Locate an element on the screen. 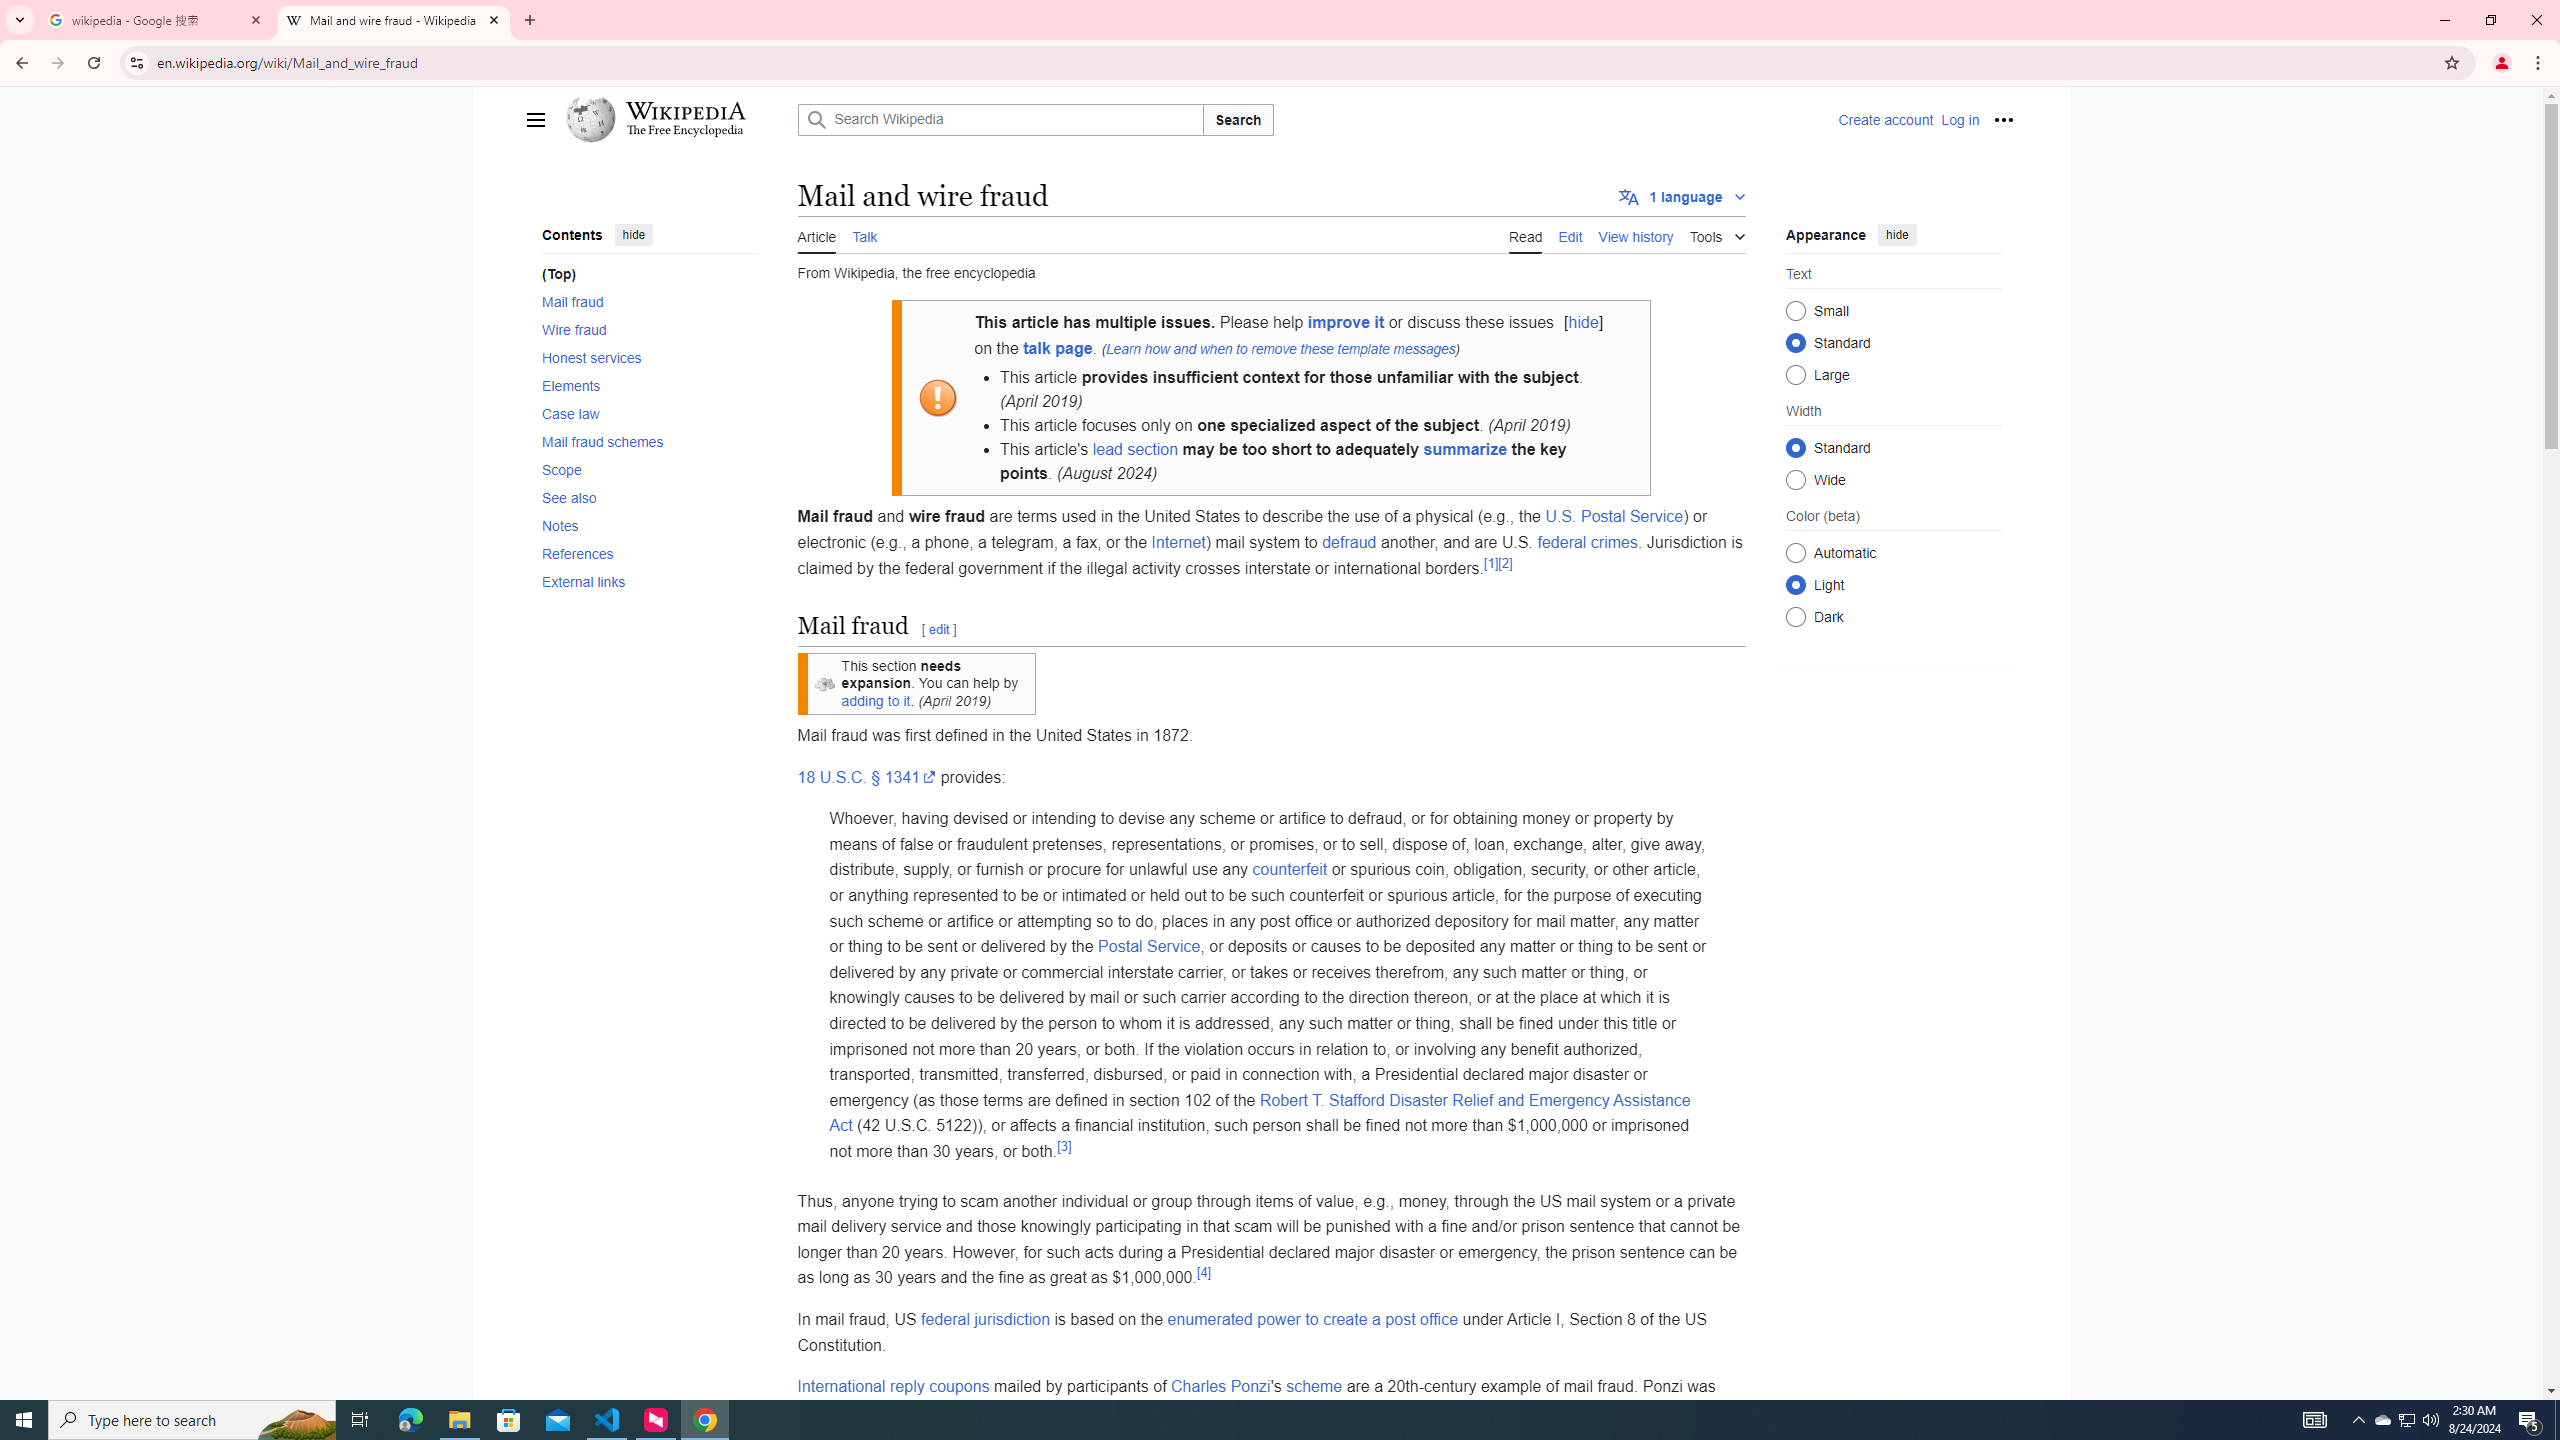 The height and width of the screenshot is (1440, 2560). AutomationID: ca-view is located at coordinates (1525, 234).